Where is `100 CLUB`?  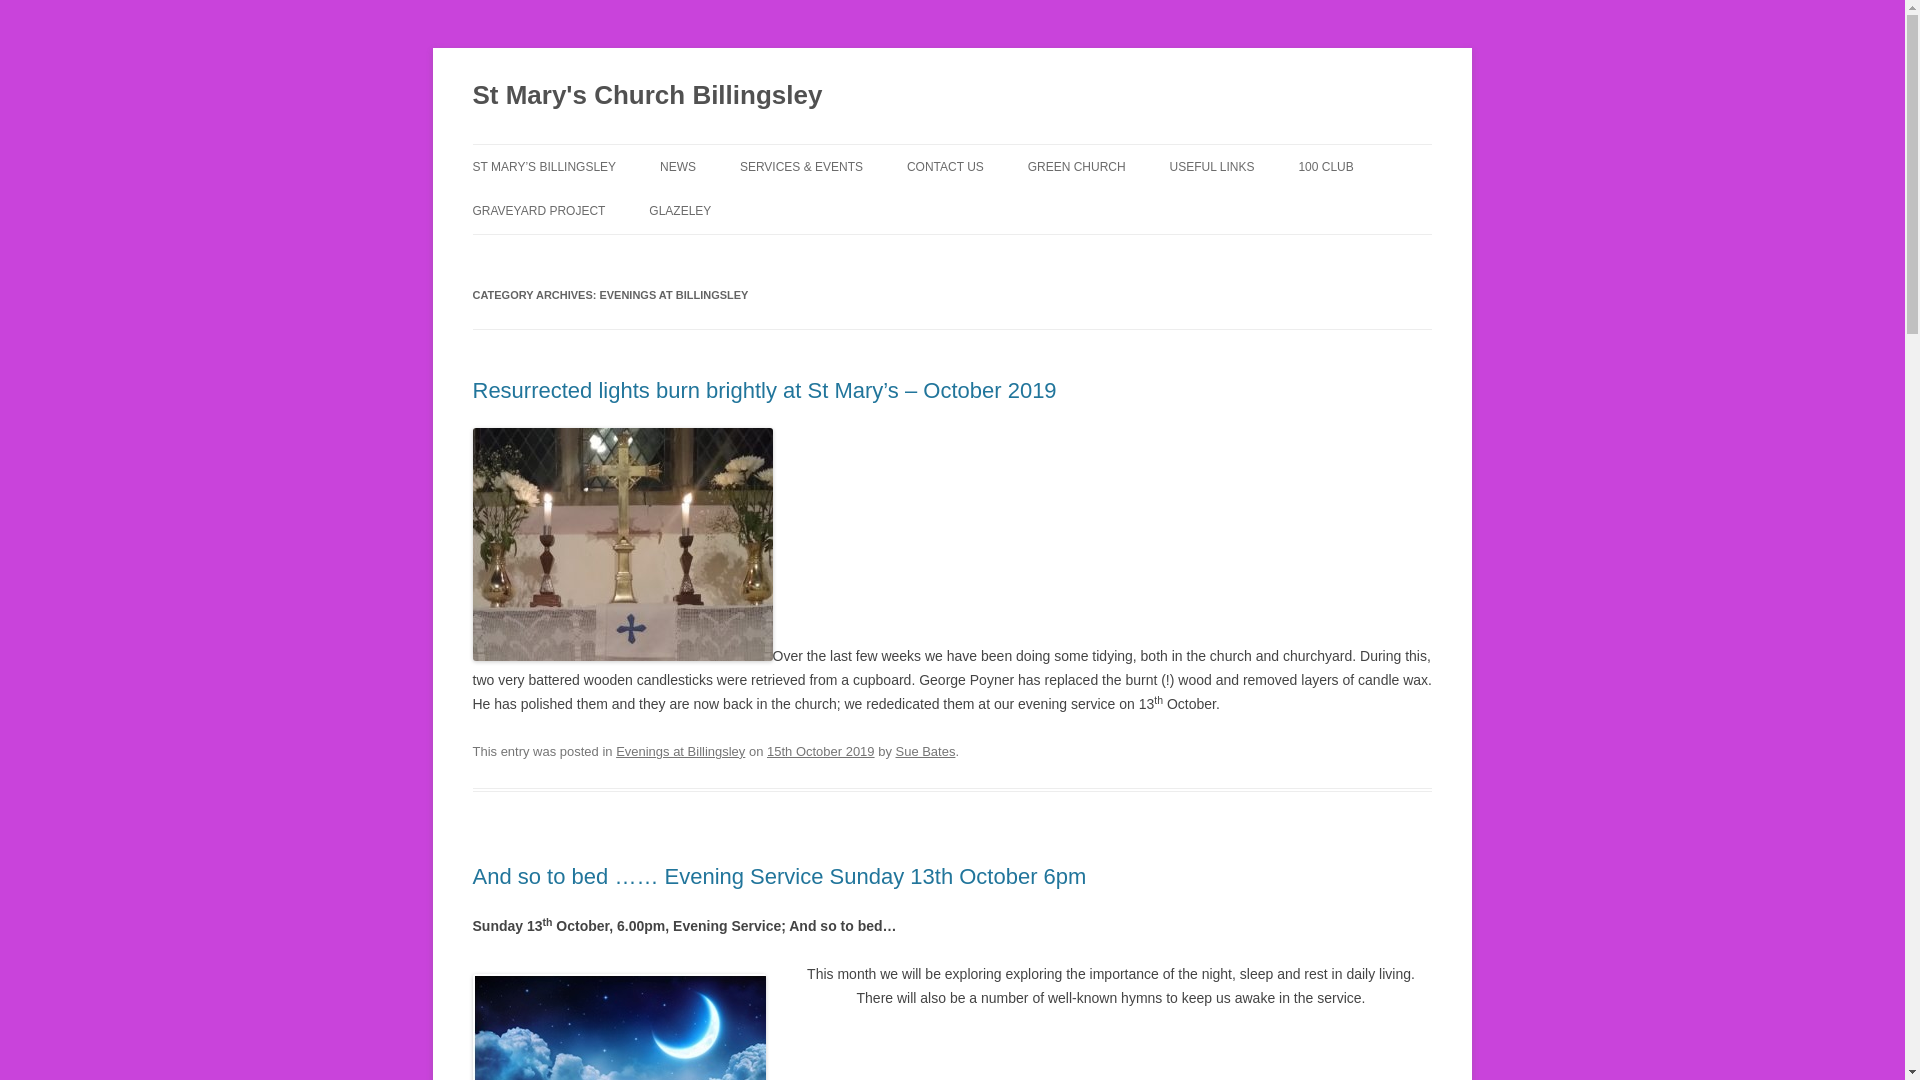 100 CLUB is located at coordinates (1325, 166).